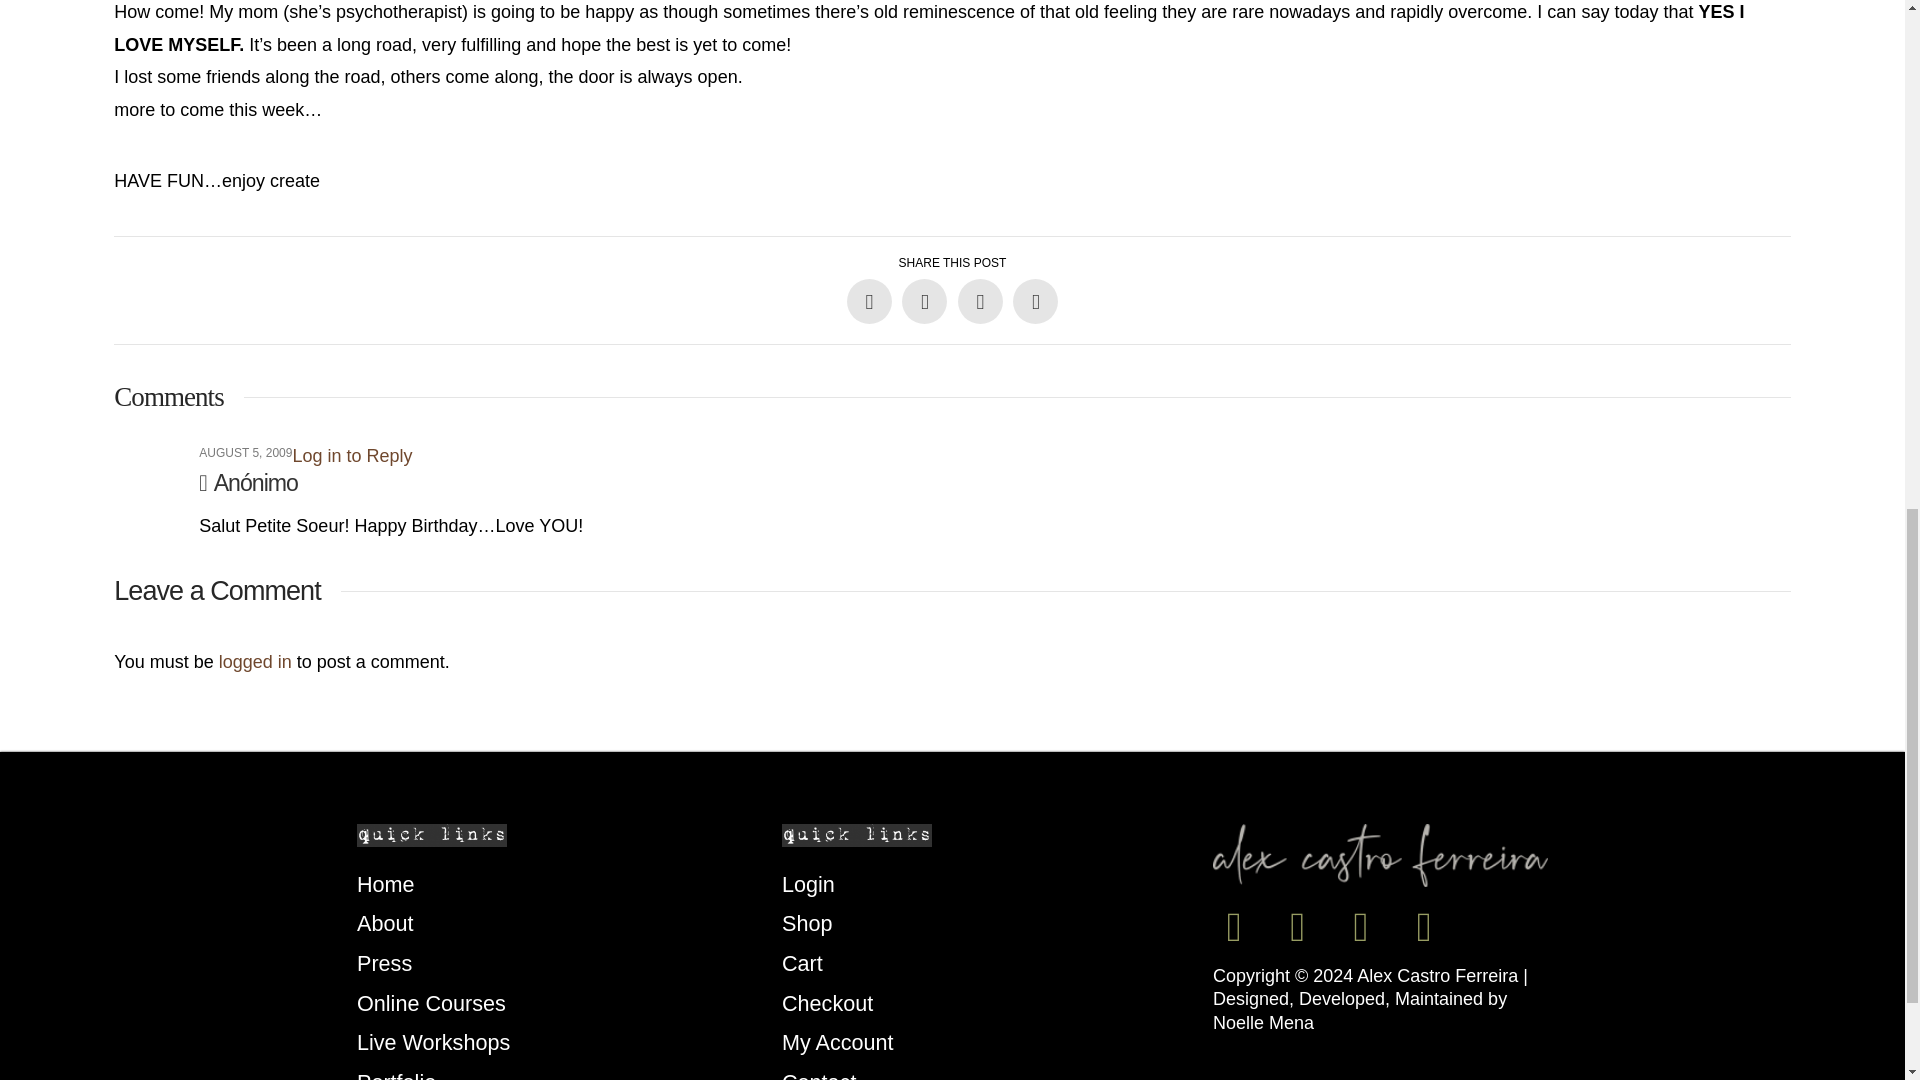  I want to click on Share on Pinterest, so click(980, 301).